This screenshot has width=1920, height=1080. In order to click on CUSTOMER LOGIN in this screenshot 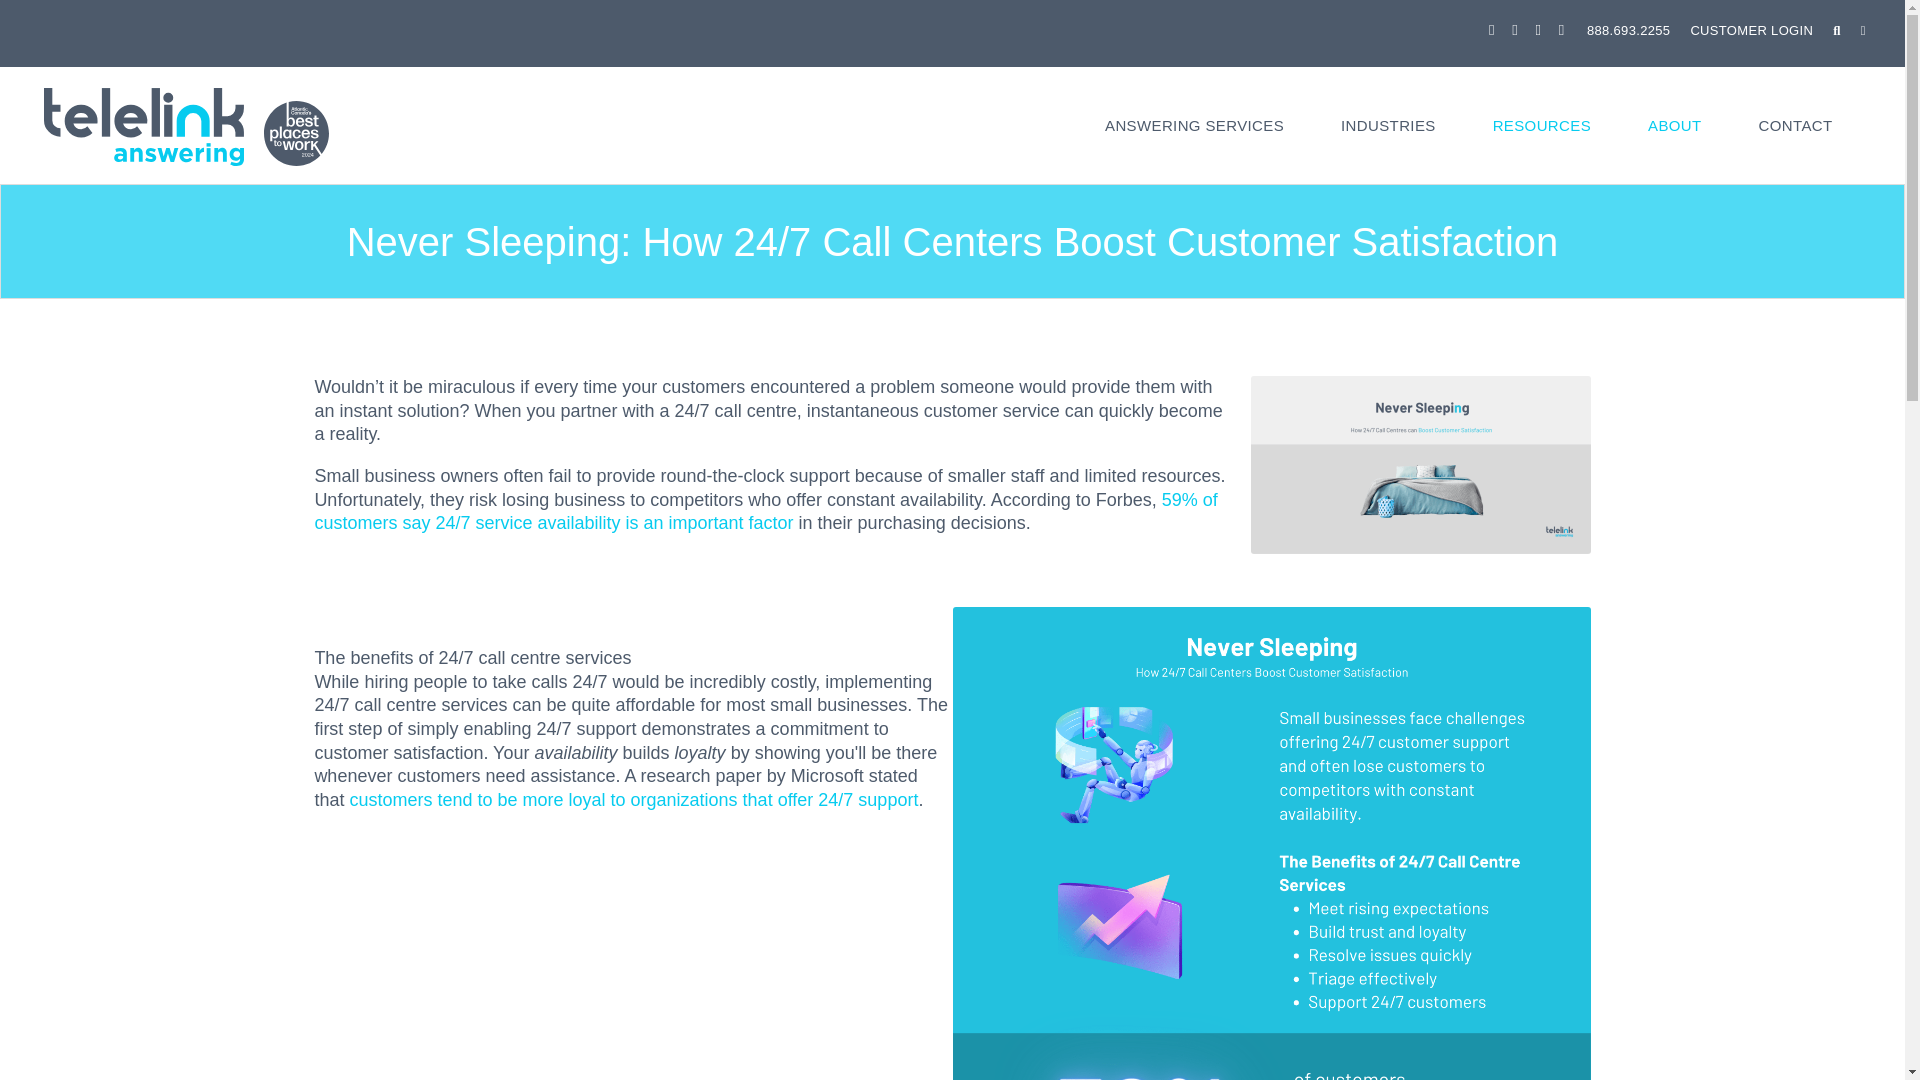, I will do `click(1752, 30)`.